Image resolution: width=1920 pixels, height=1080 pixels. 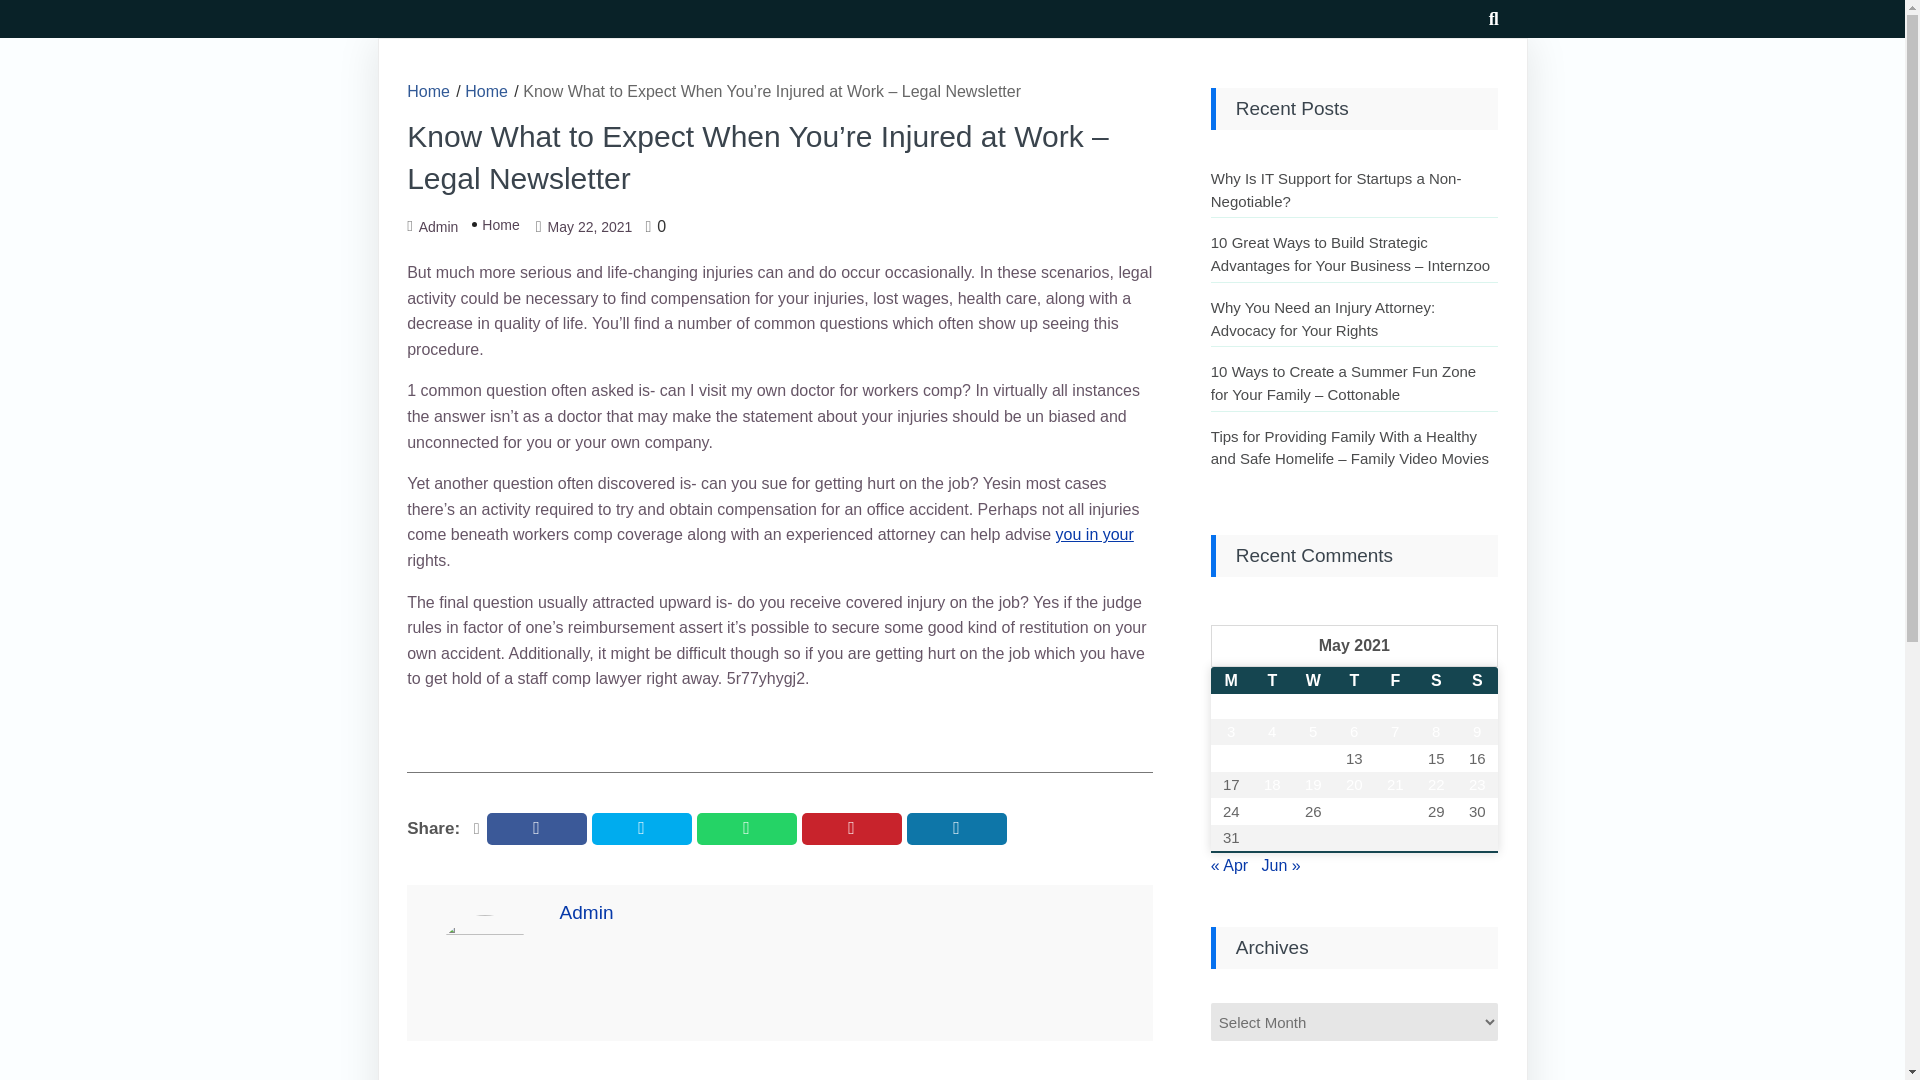 I want to click on 12, so click(x=1313, y=759).